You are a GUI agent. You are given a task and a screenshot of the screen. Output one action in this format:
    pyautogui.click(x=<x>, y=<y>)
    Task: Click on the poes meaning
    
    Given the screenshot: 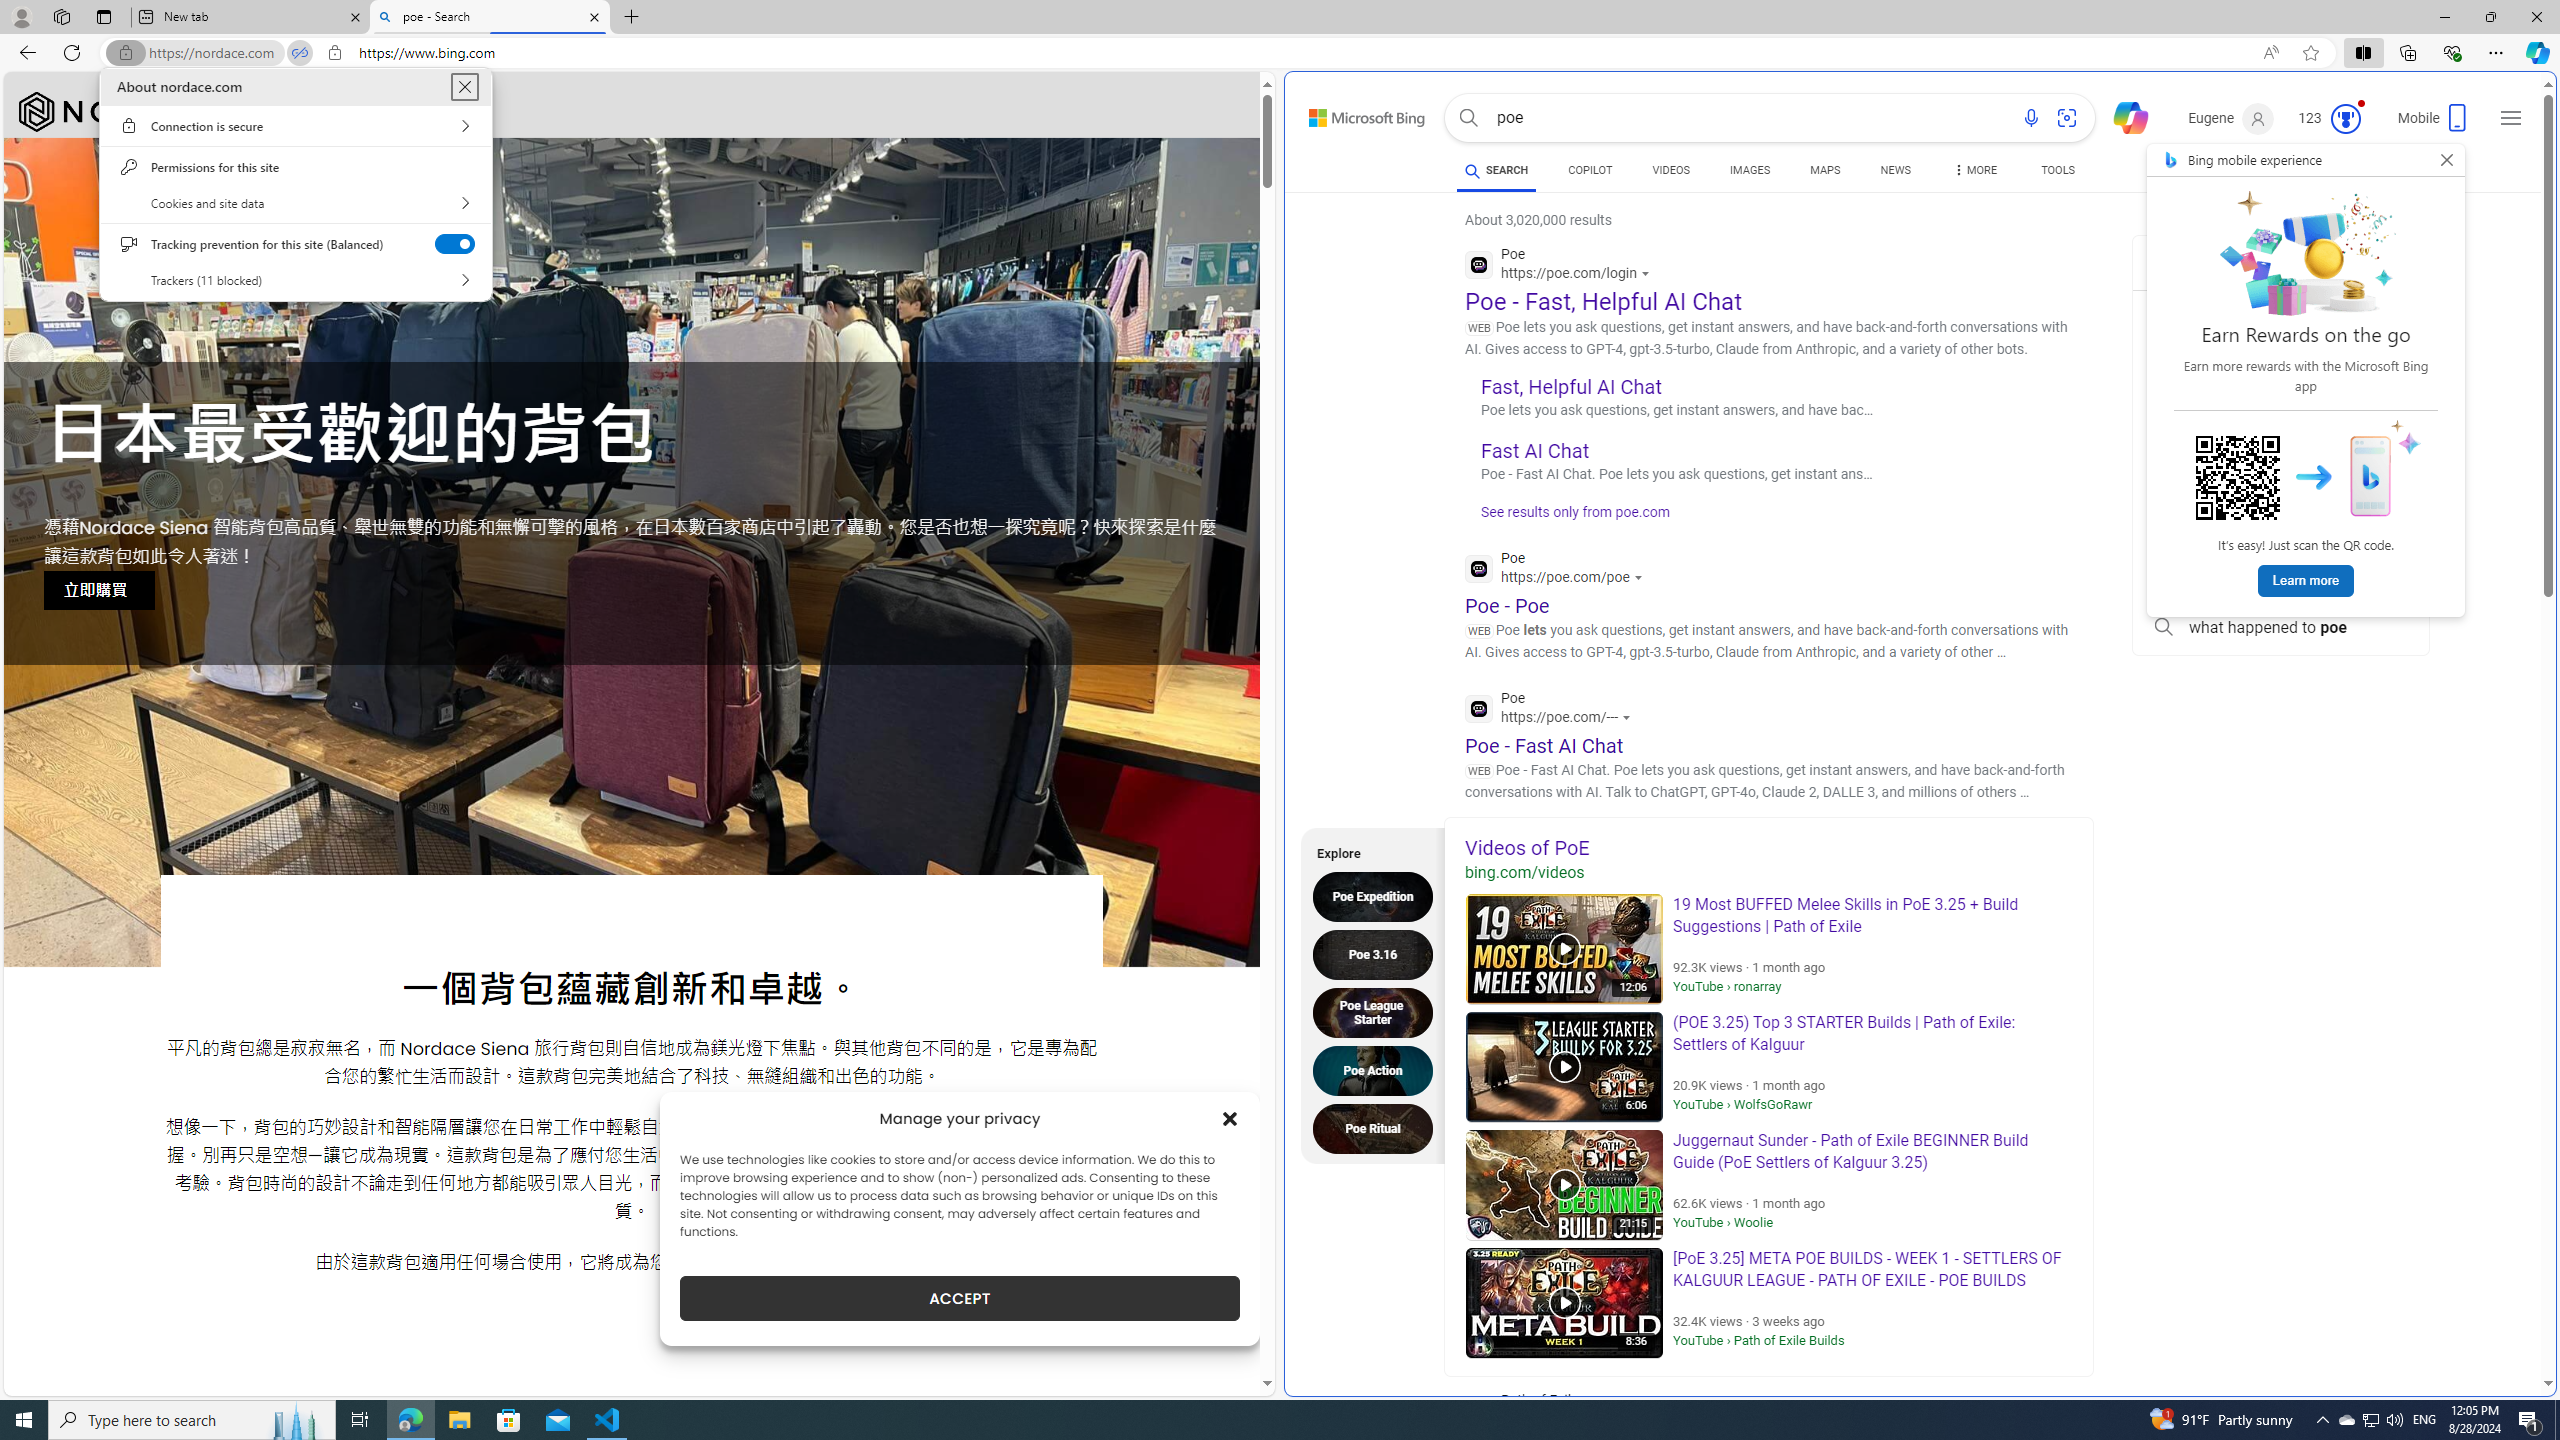 What is the action you would take?
    pyautogui.click(x=2280, y=358)
    